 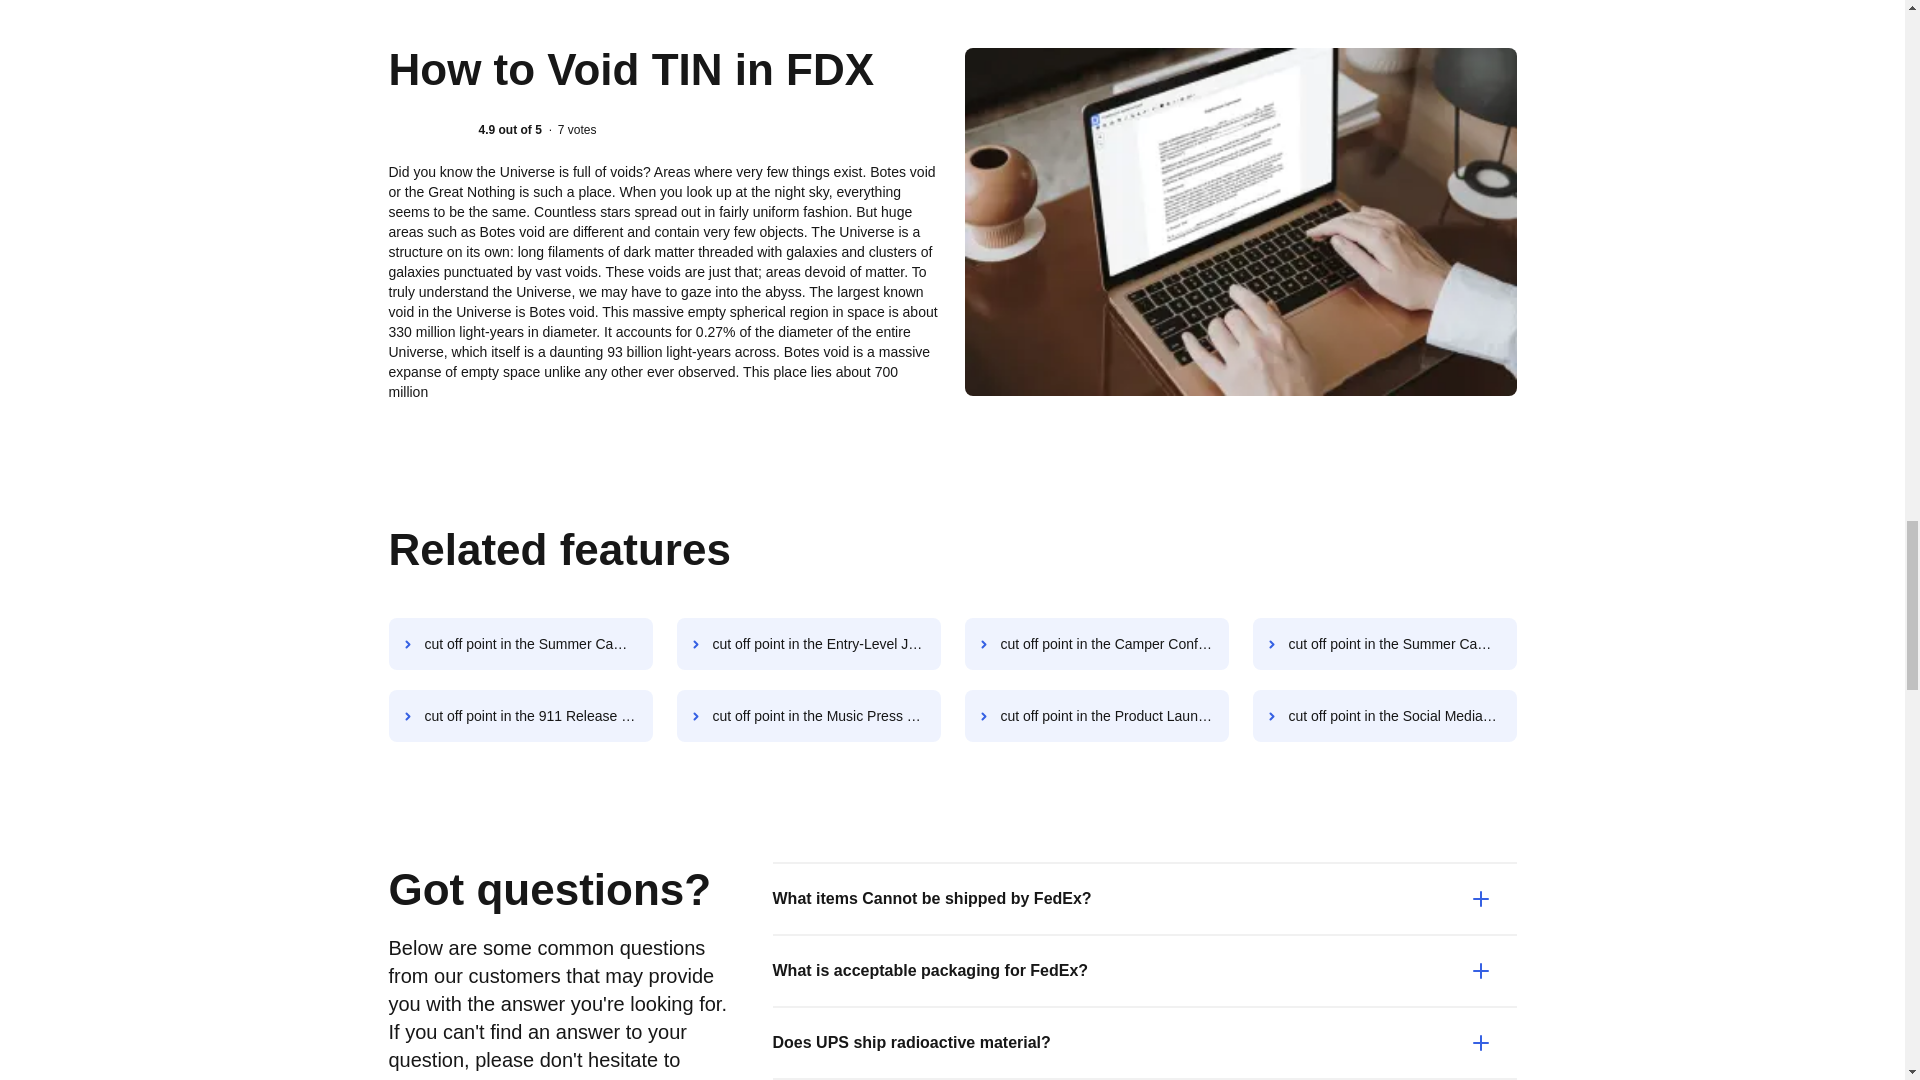 What do you see at coordinates (808, 643) in the screenshot?
I see `cut off point in the Entry-Level Job Application Record` at bounding box center [808, 643].